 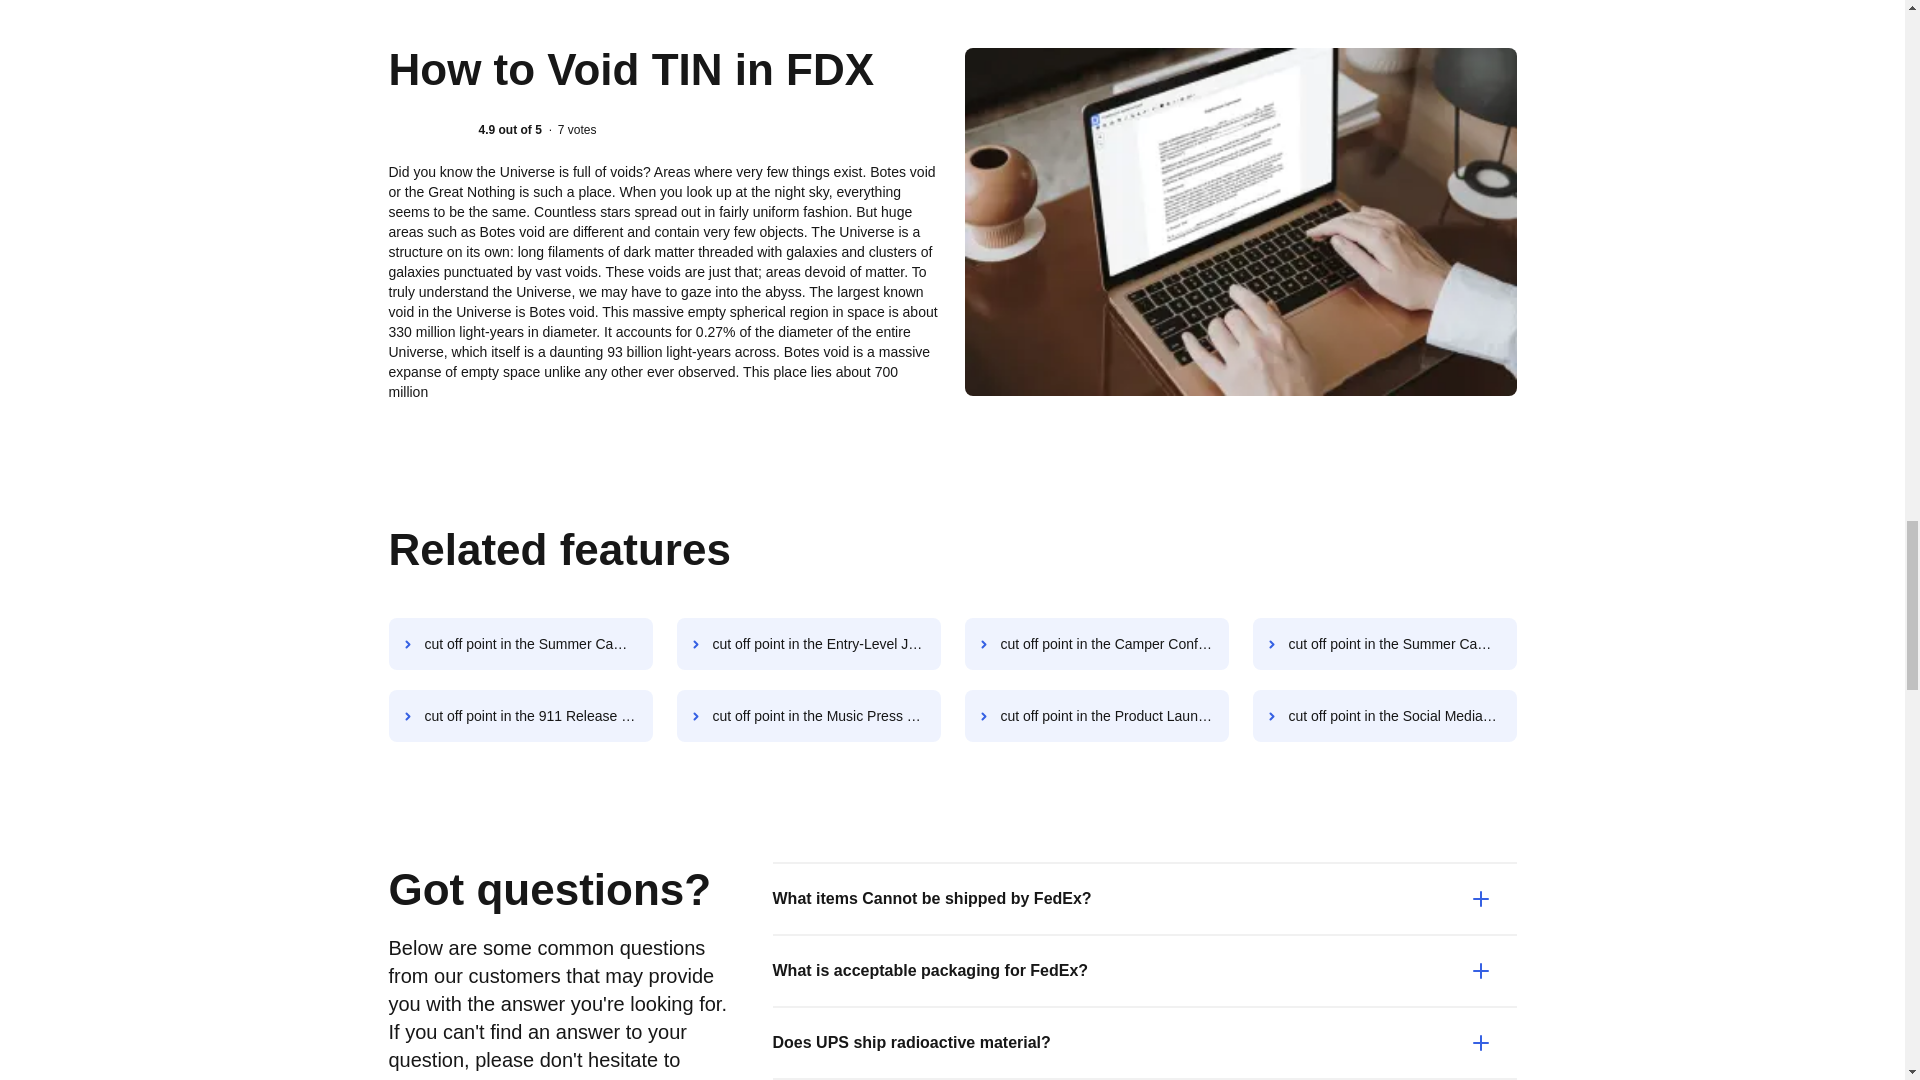 What do you see at coordinates (808, 643) in the screenshot?
I see `cut off point in the Entry-Level Job Application Record` at bounding box center [808, 643].